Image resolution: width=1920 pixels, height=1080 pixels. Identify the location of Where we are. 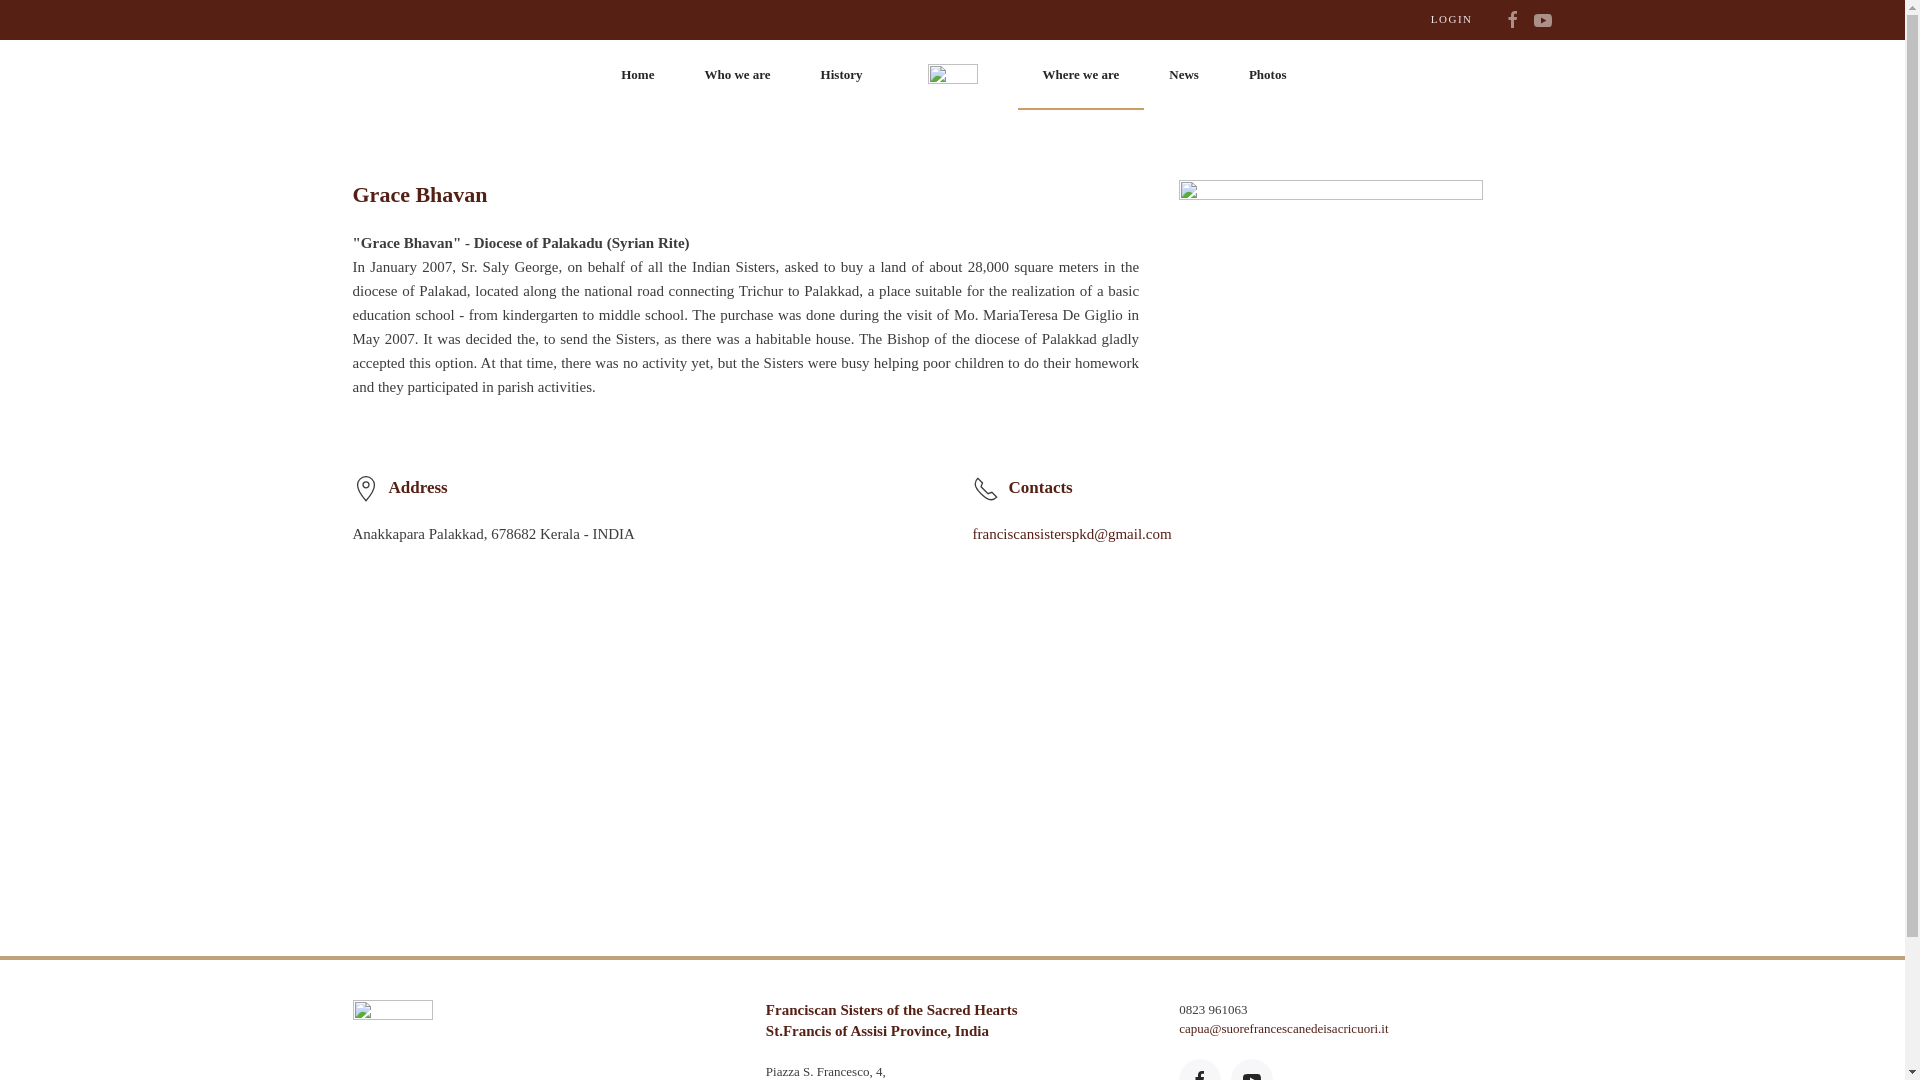
(1080, 74).